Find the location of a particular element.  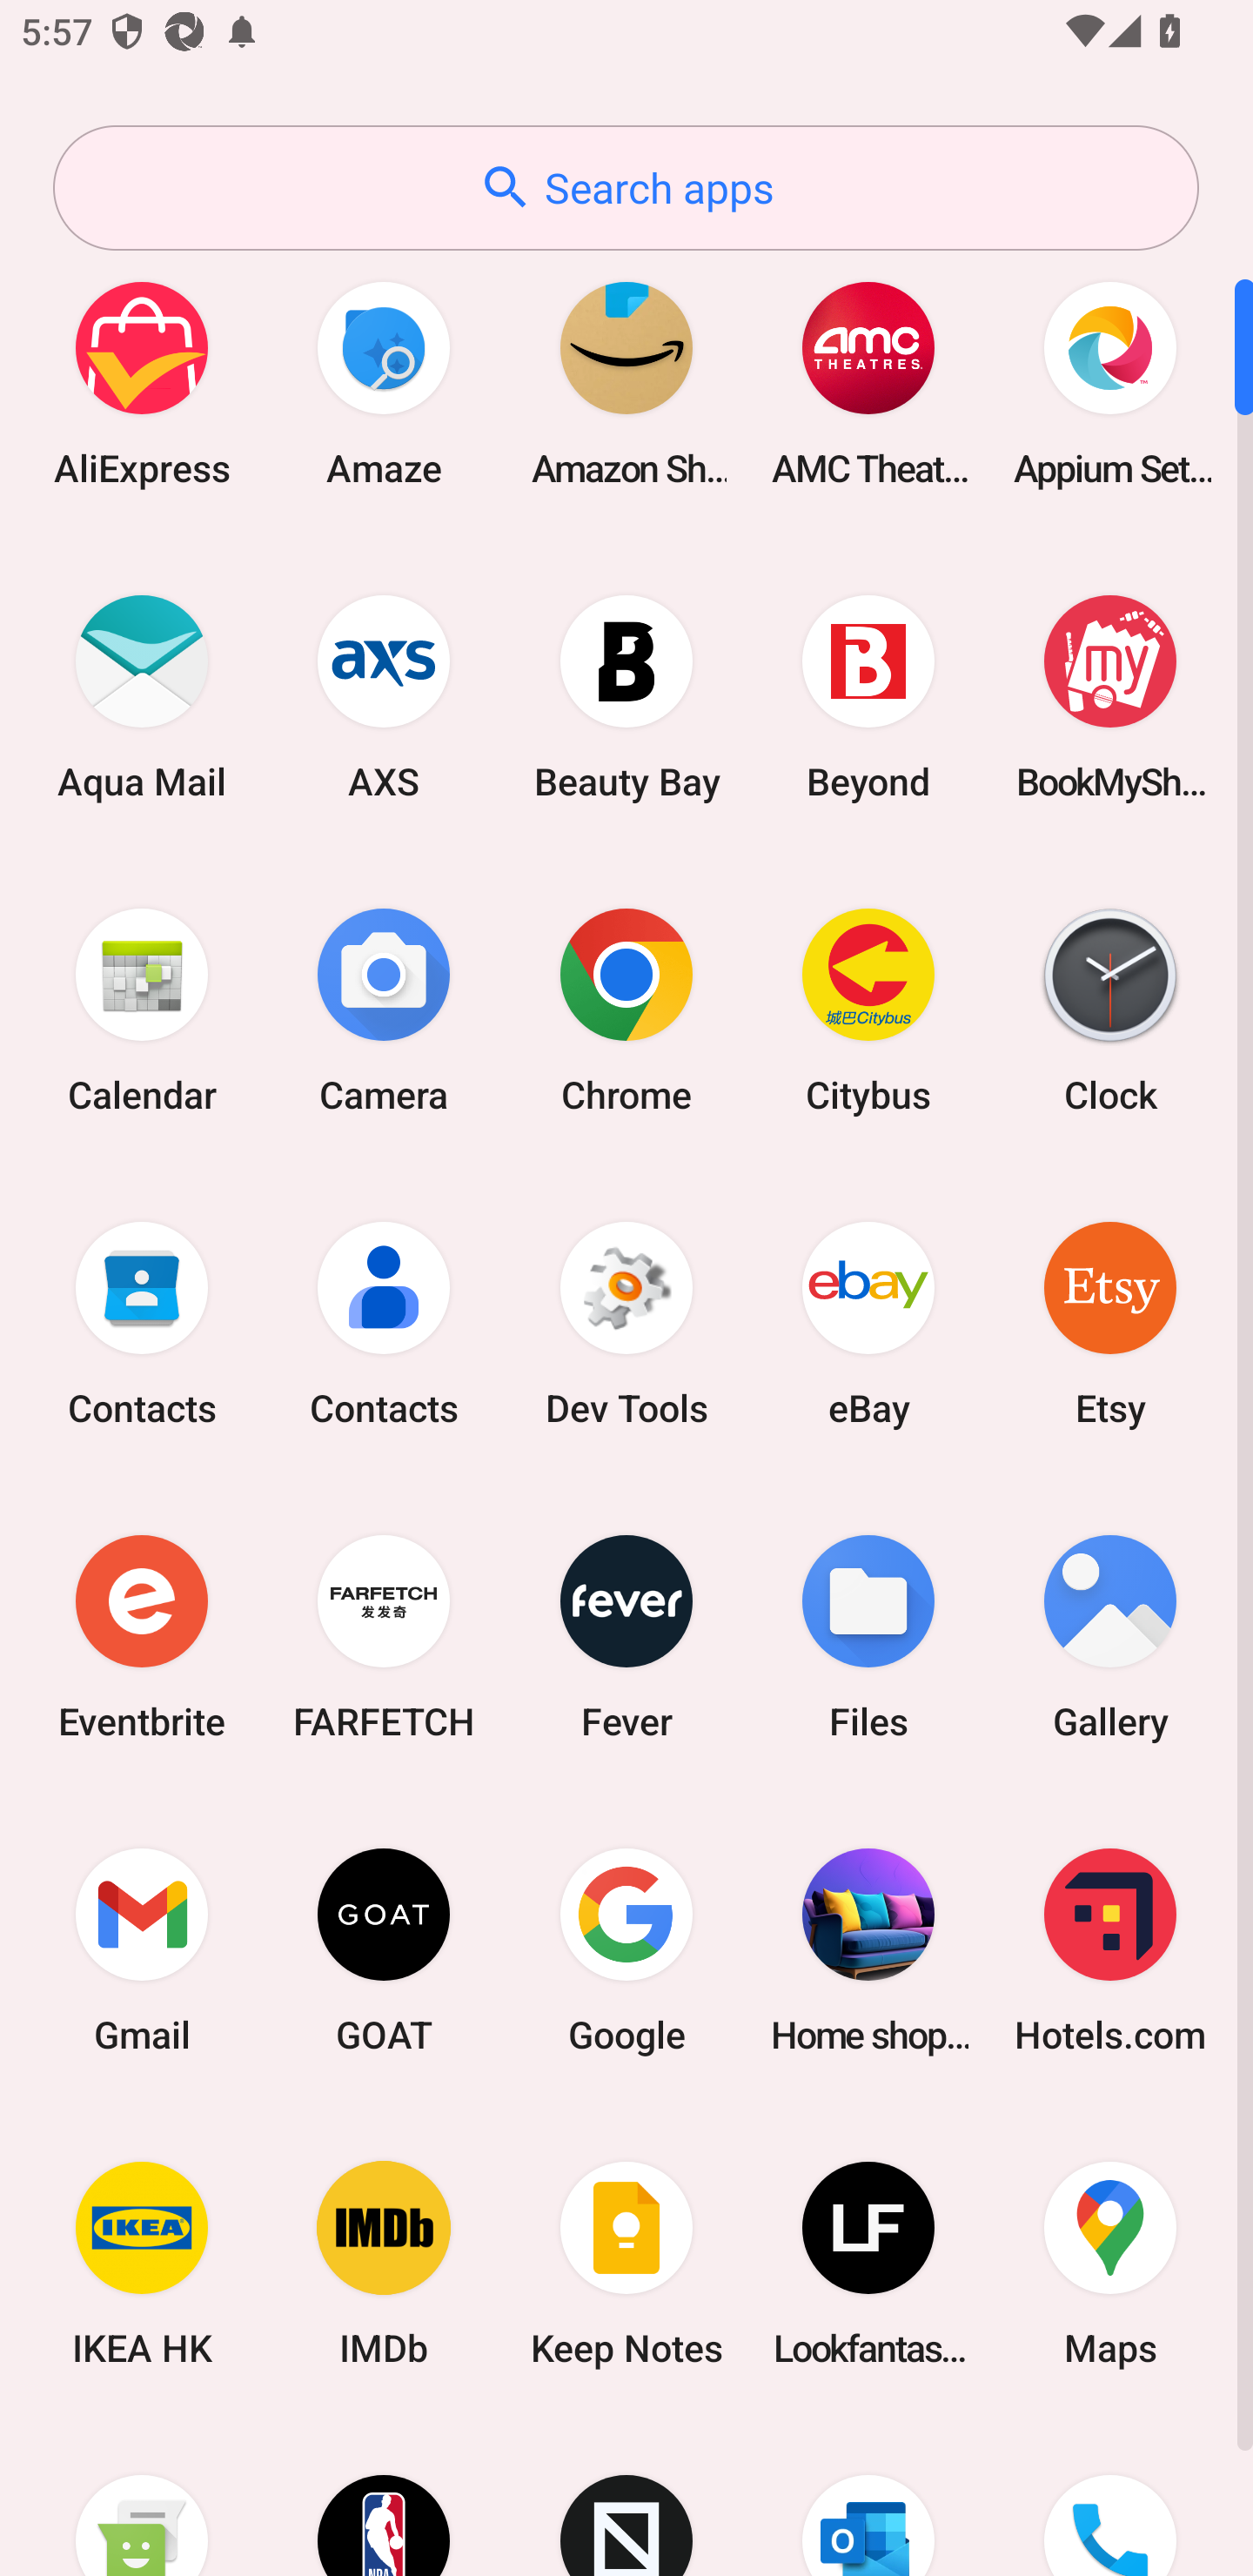

Gallery is located at coordinates (1110, 1636).